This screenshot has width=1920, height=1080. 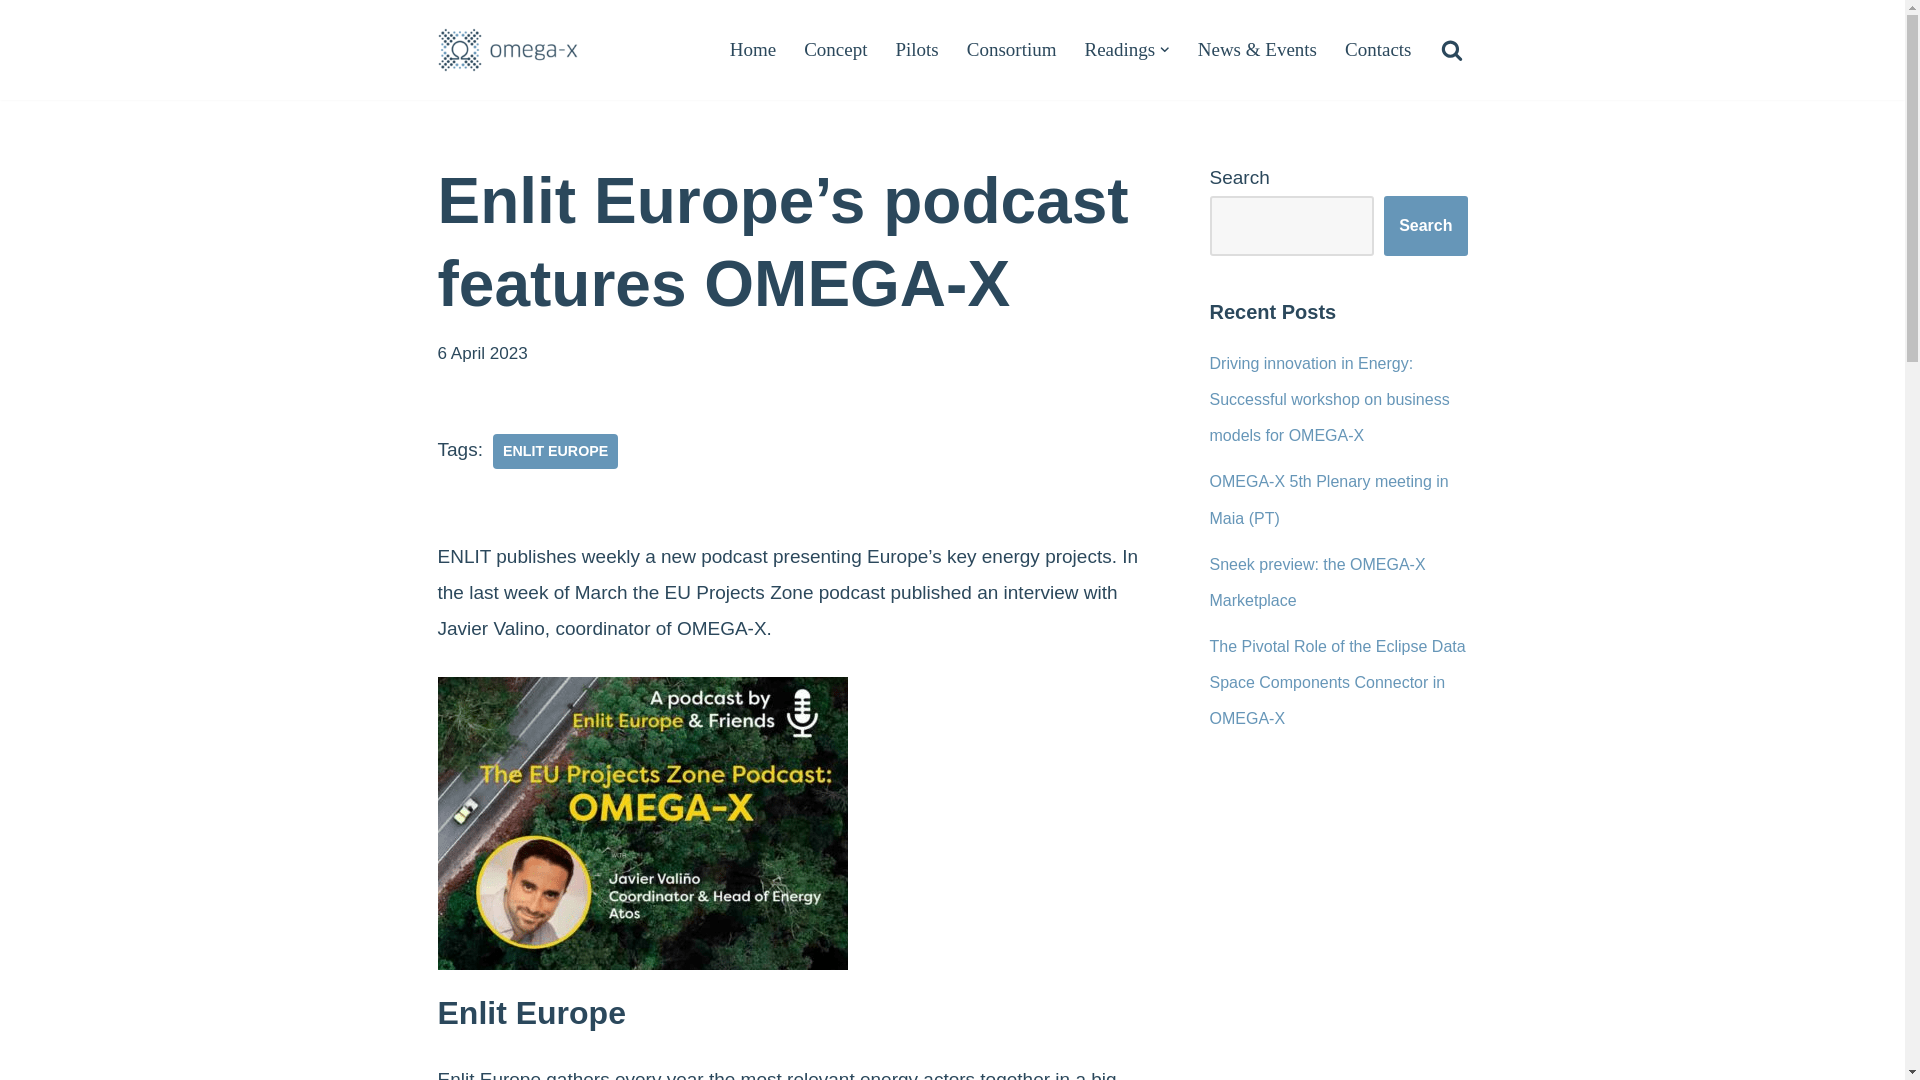 What do you see at coordinates (1318, 582) in the screenshot?
I see `Sneek preview: the OMEGA-X Marketplace` at bounding box center [1318, 582].